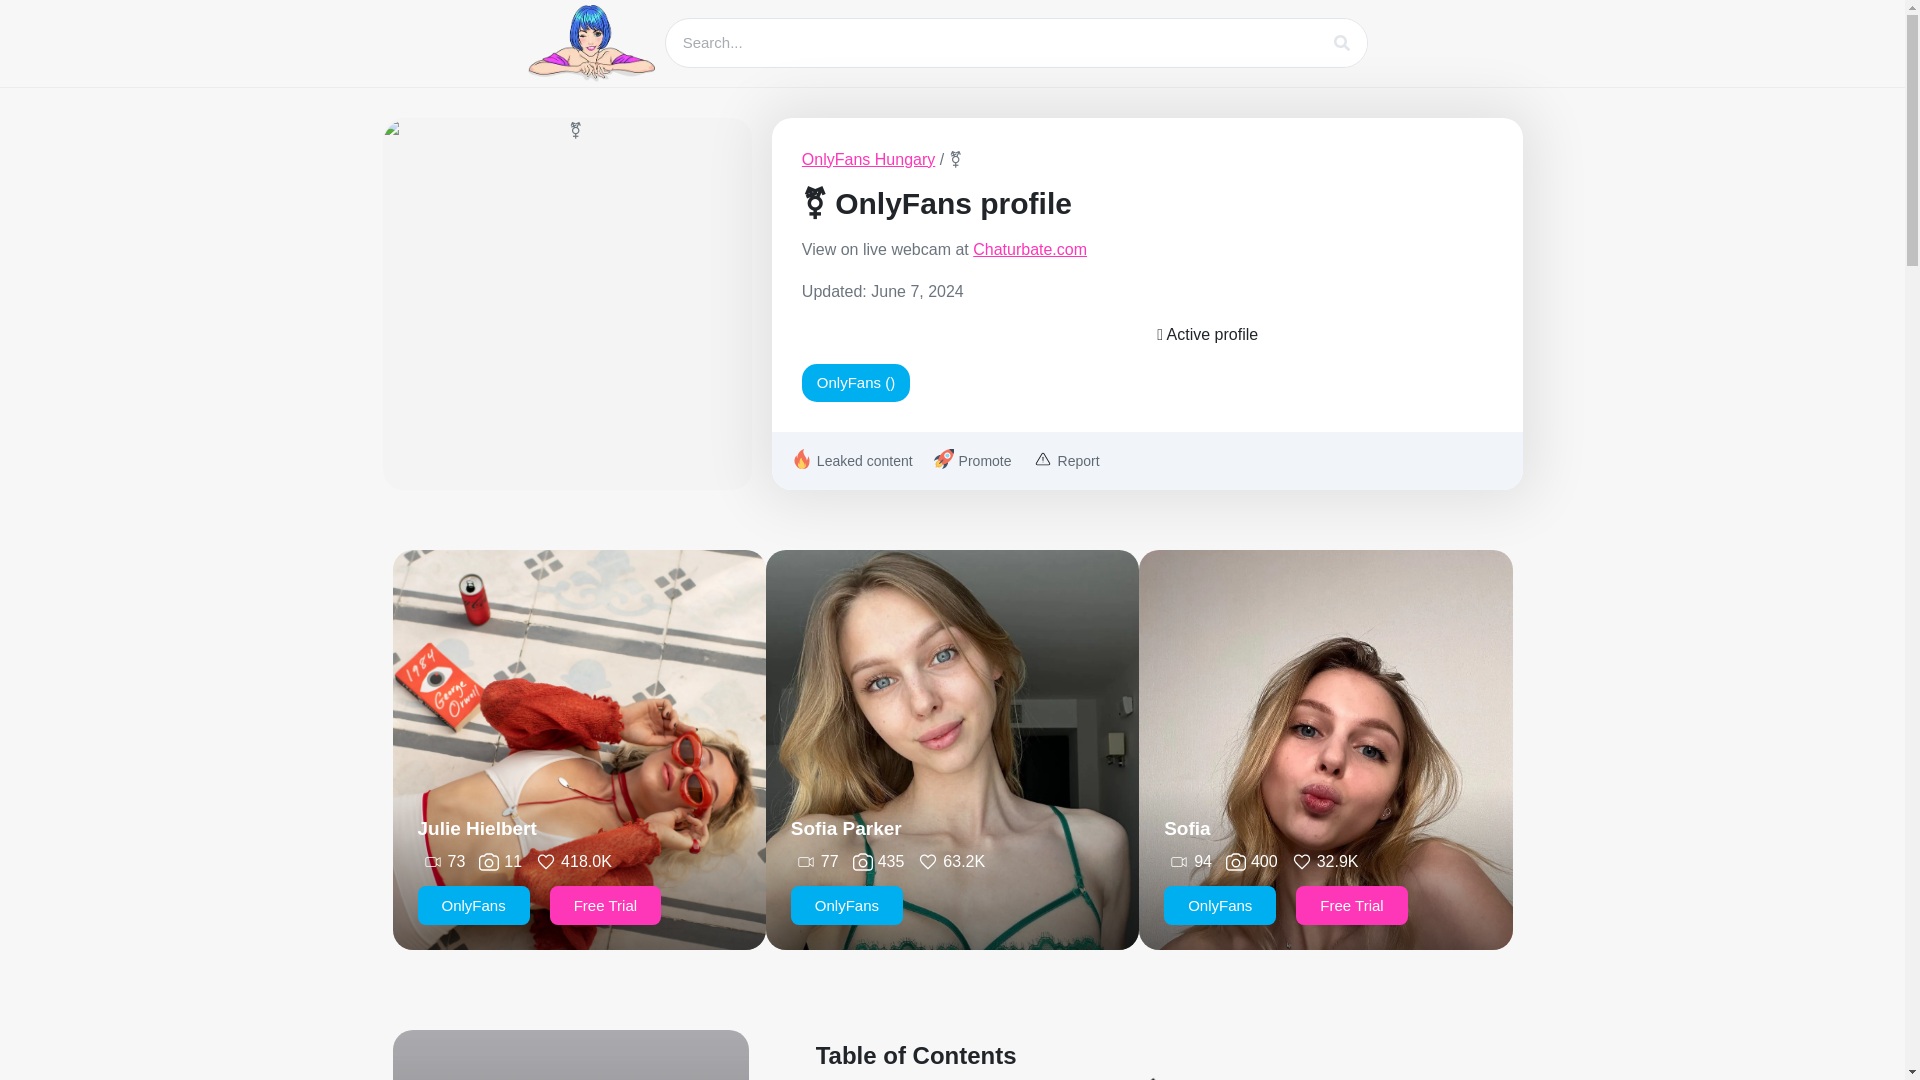 This screenshot has height=1080, width=1920. Describe the element at coordinates (1030, 249) in the screenshot. I see `Chaturbate.com` at that location.